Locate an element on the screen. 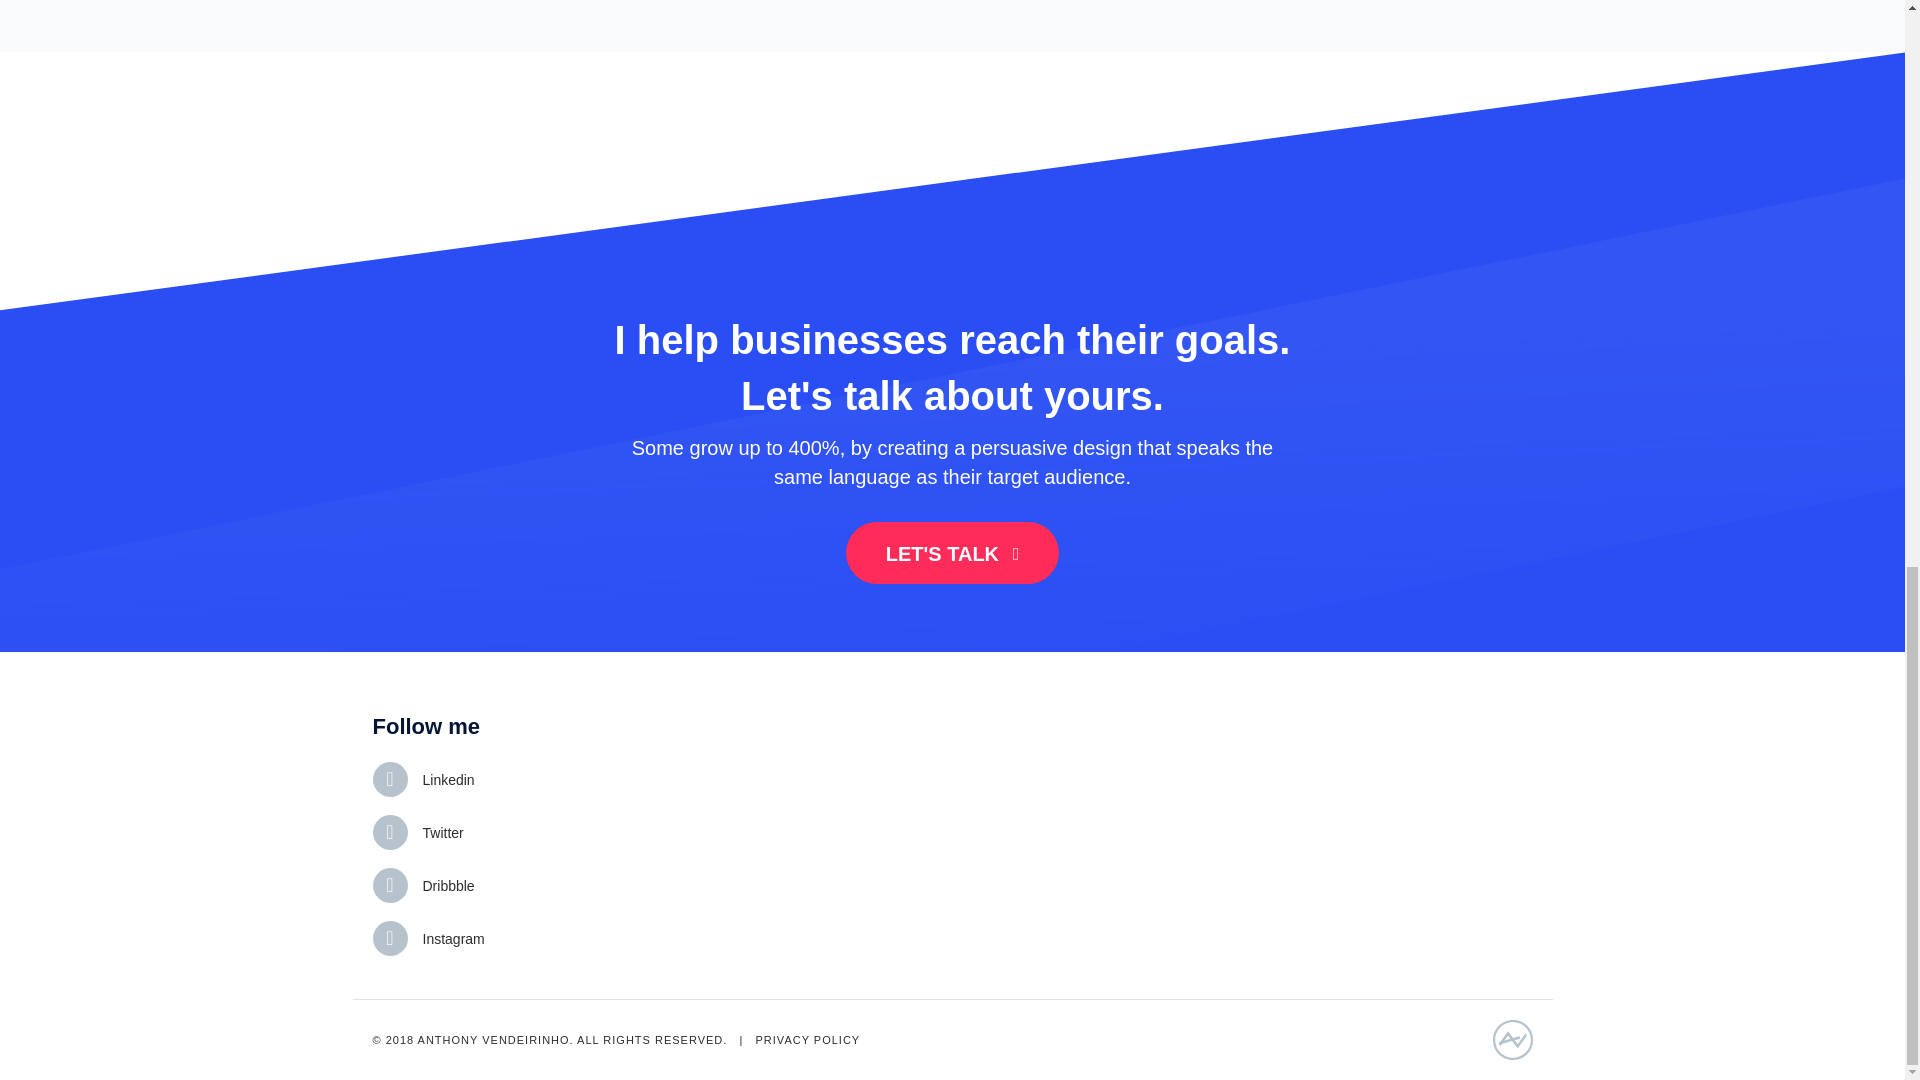 Image resolution: width=1920 pixels, height=1080 pixels. Dribbble is located at coordinates (448, 886).